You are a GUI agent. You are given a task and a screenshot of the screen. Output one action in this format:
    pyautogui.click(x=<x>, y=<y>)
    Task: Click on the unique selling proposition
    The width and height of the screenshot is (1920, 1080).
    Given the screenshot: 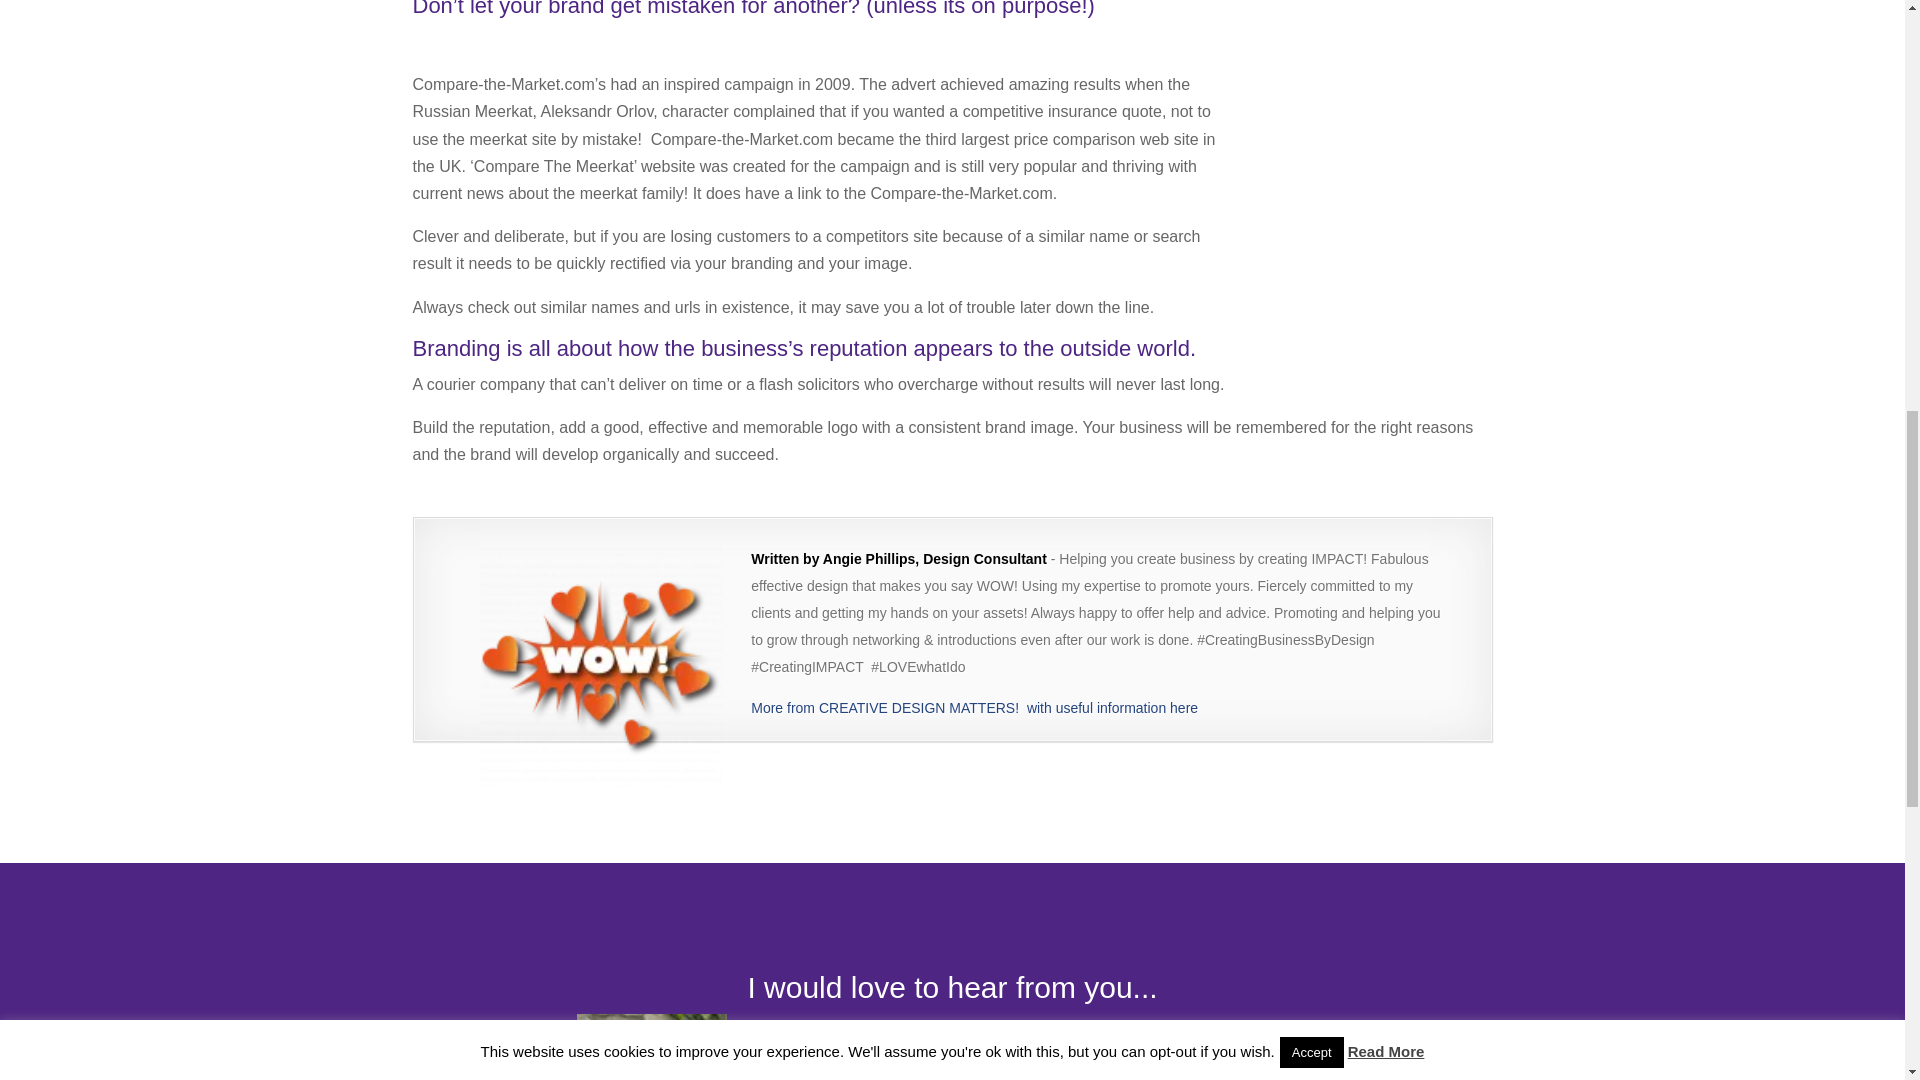 What is the action you would take?
    pyautogui.click(x=439, y=876)
    